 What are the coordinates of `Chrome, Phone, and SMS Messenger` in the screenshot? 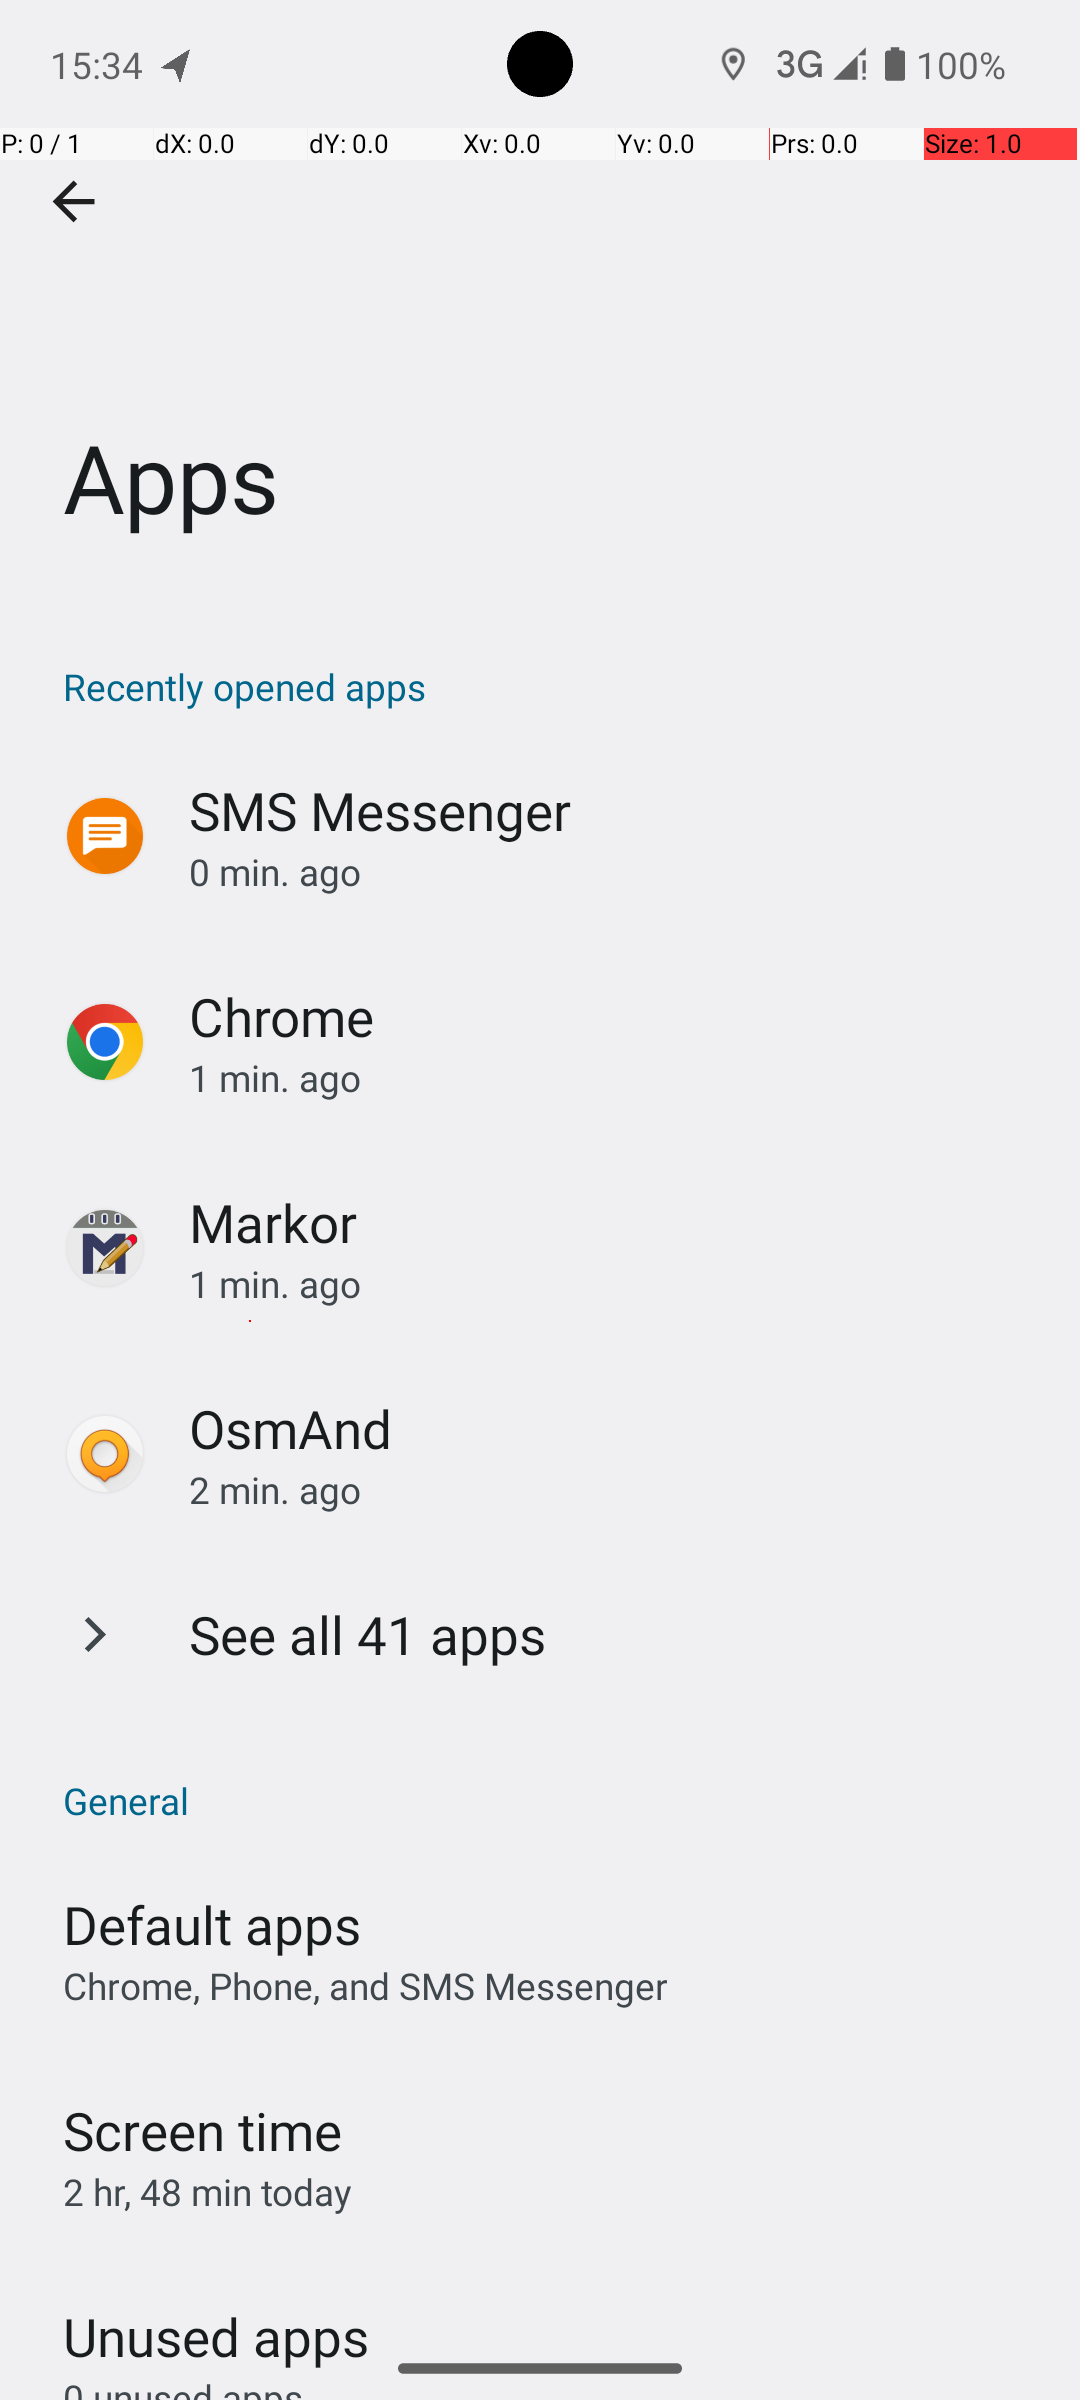 It's located at (366, 1986).